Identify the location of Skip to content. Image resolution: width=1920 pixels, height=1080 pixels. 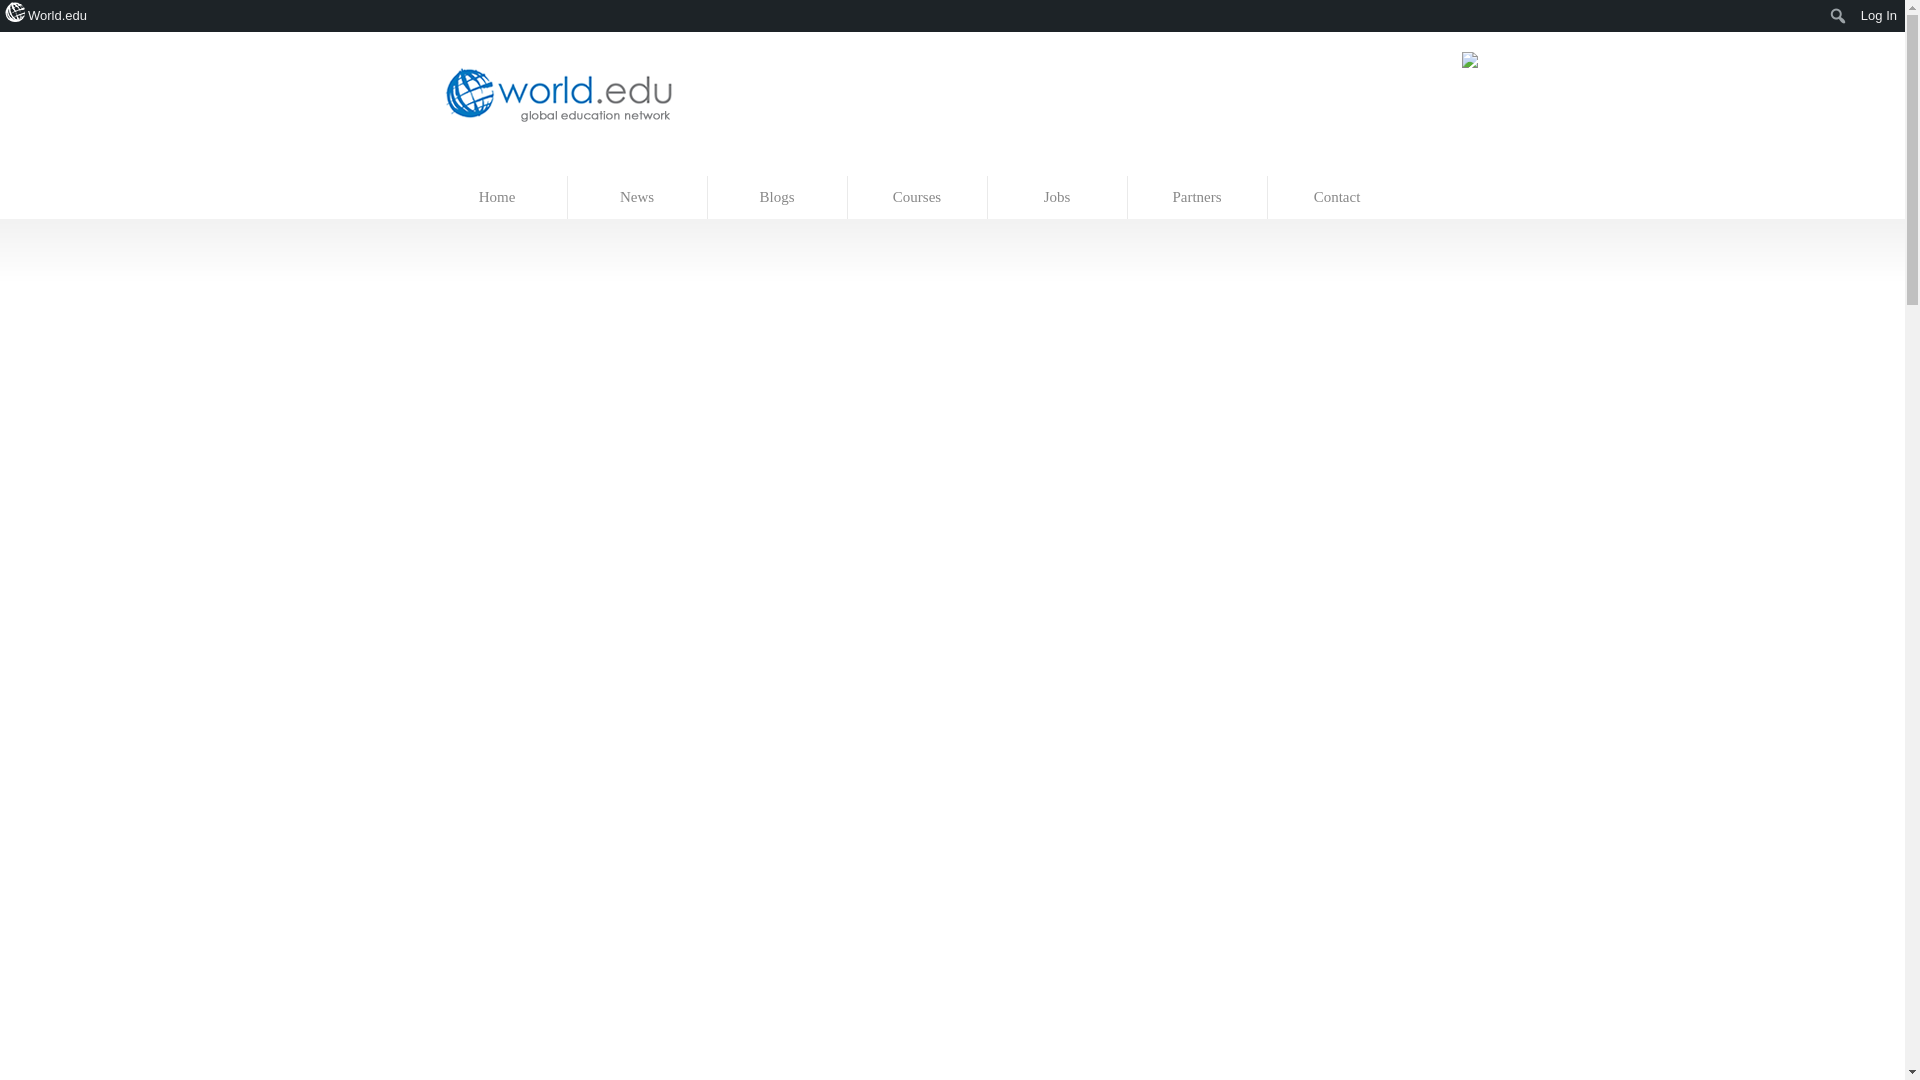
(471, 166).